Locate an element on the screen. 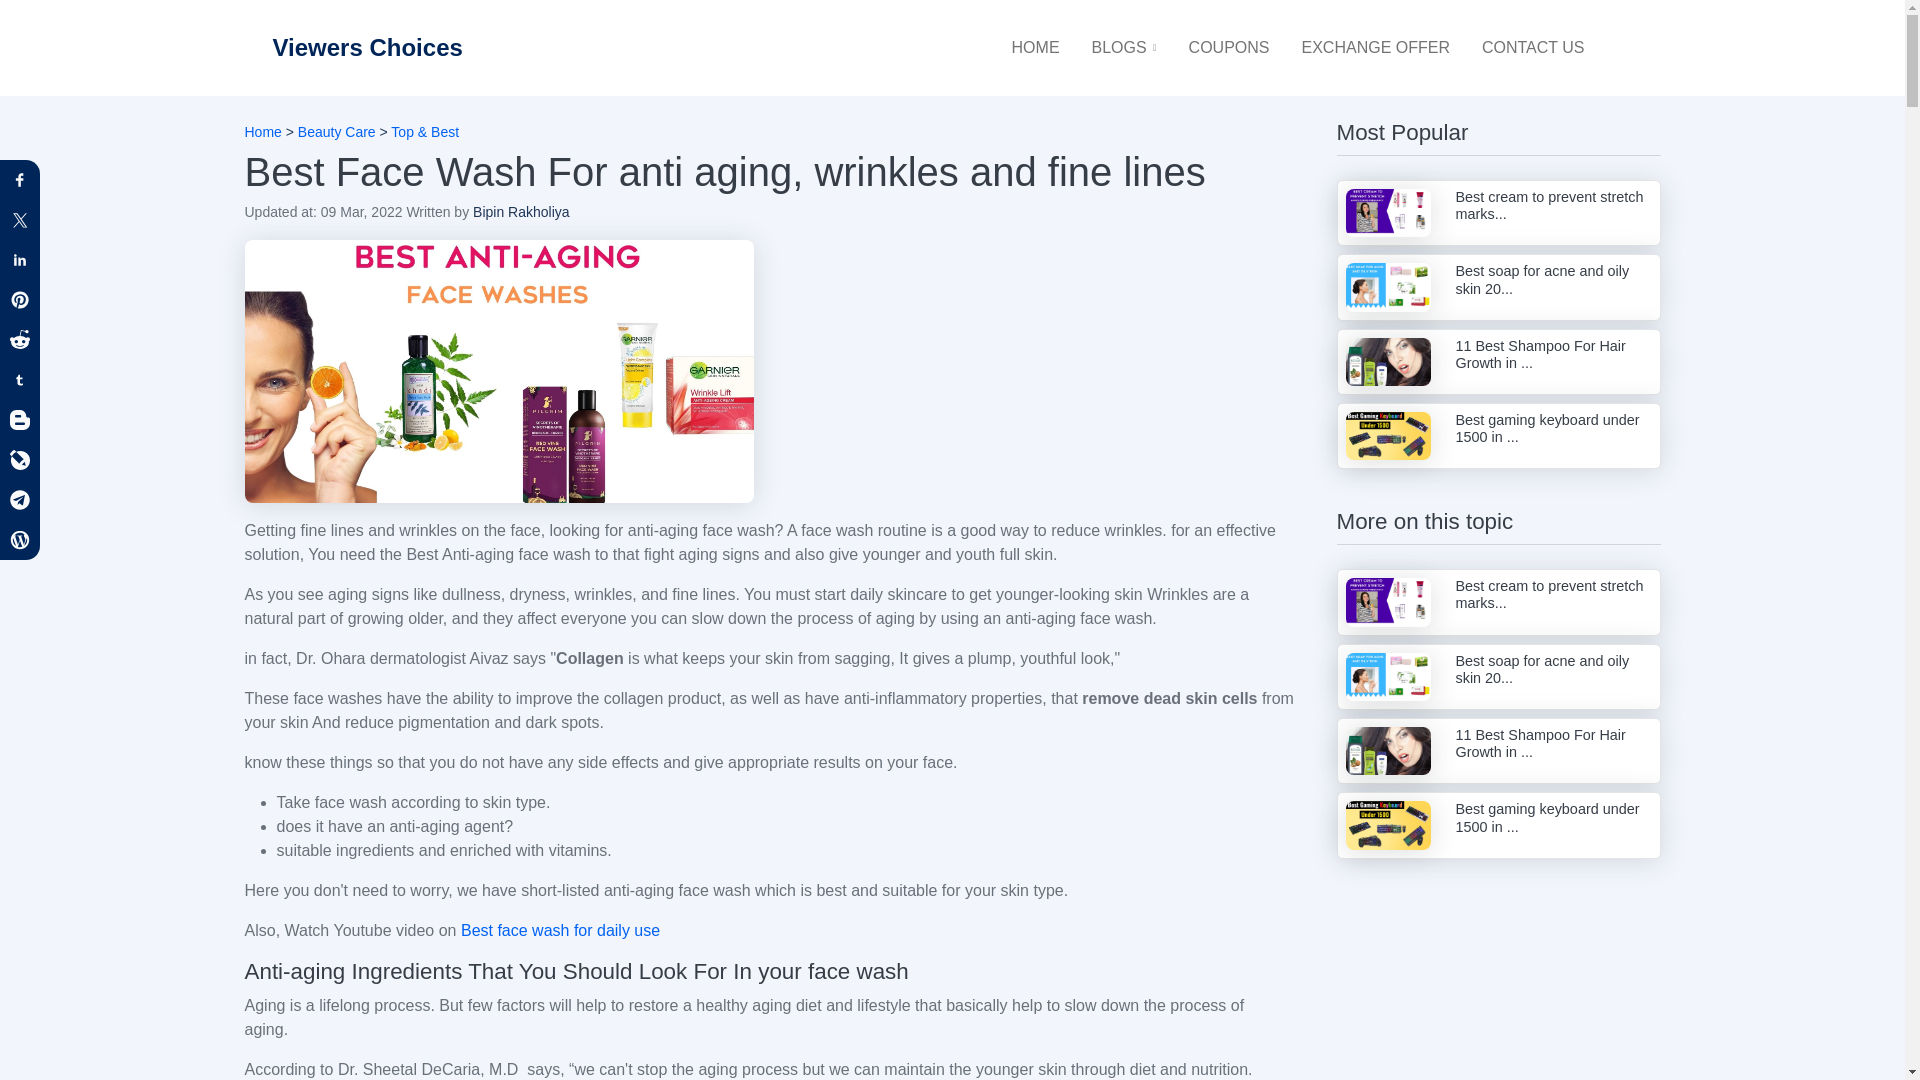 The height and width of the screenshot is (1080, 1920). 11 Best Shampoo For Hair Growth in ... is located at coordinates (1498, 362).